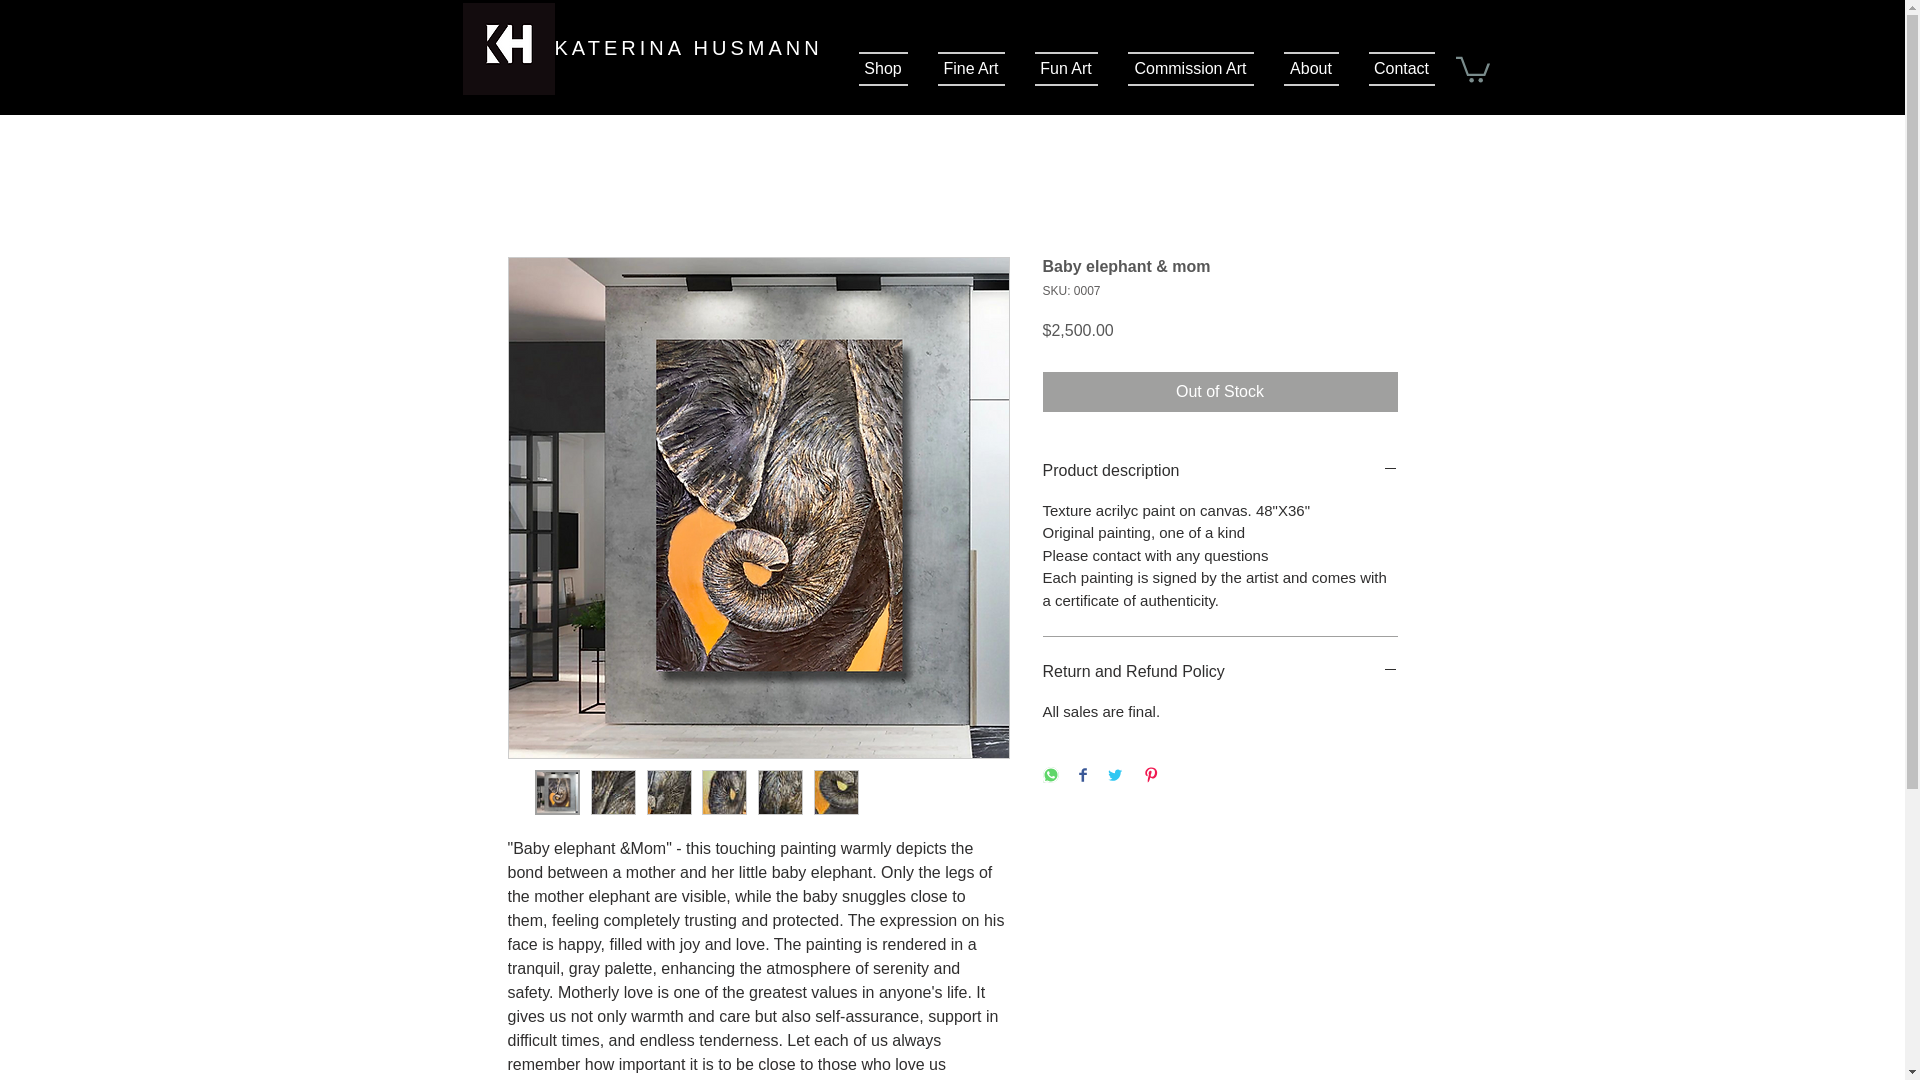 This screenshot has height=1080, width=1920. Describe the element at coordinates (1310, 68) in the screenshot. I see `About` at that location.